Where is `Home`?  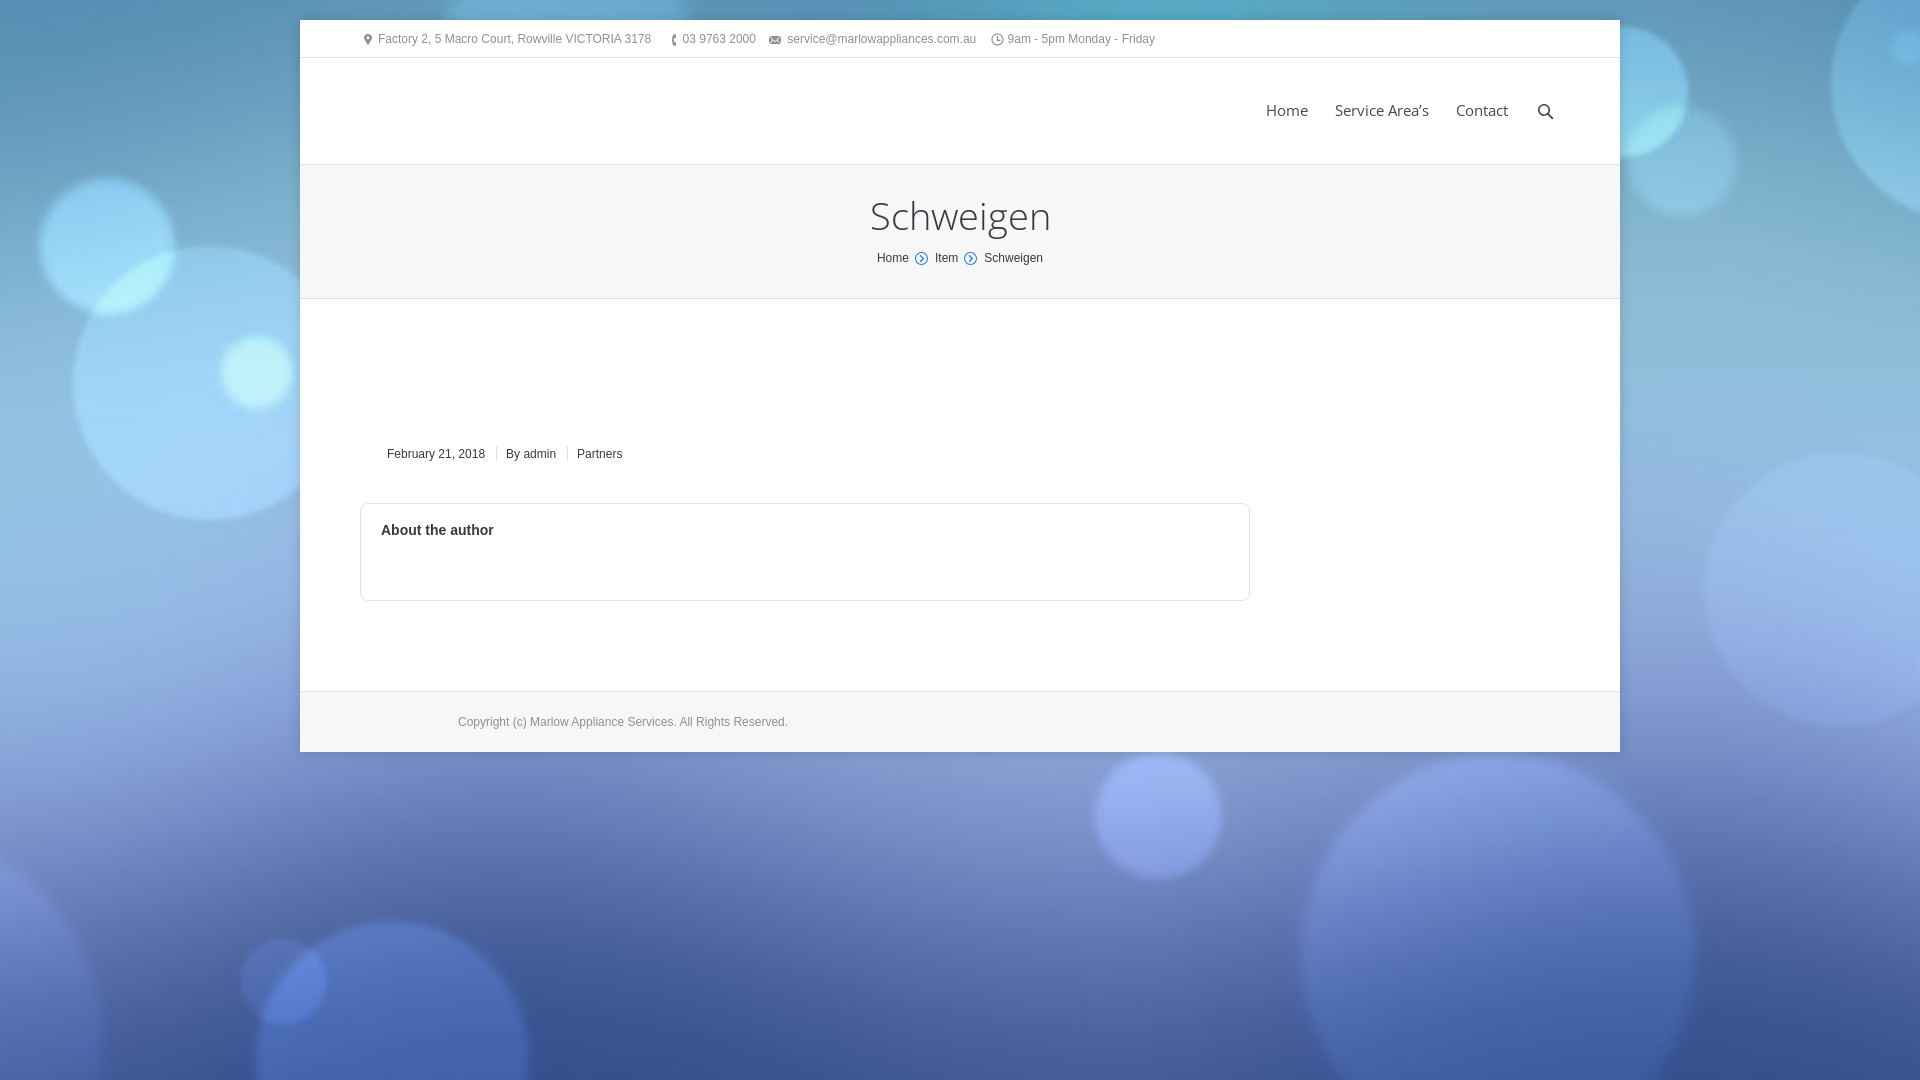 Home is located at coordinates (893, 258).